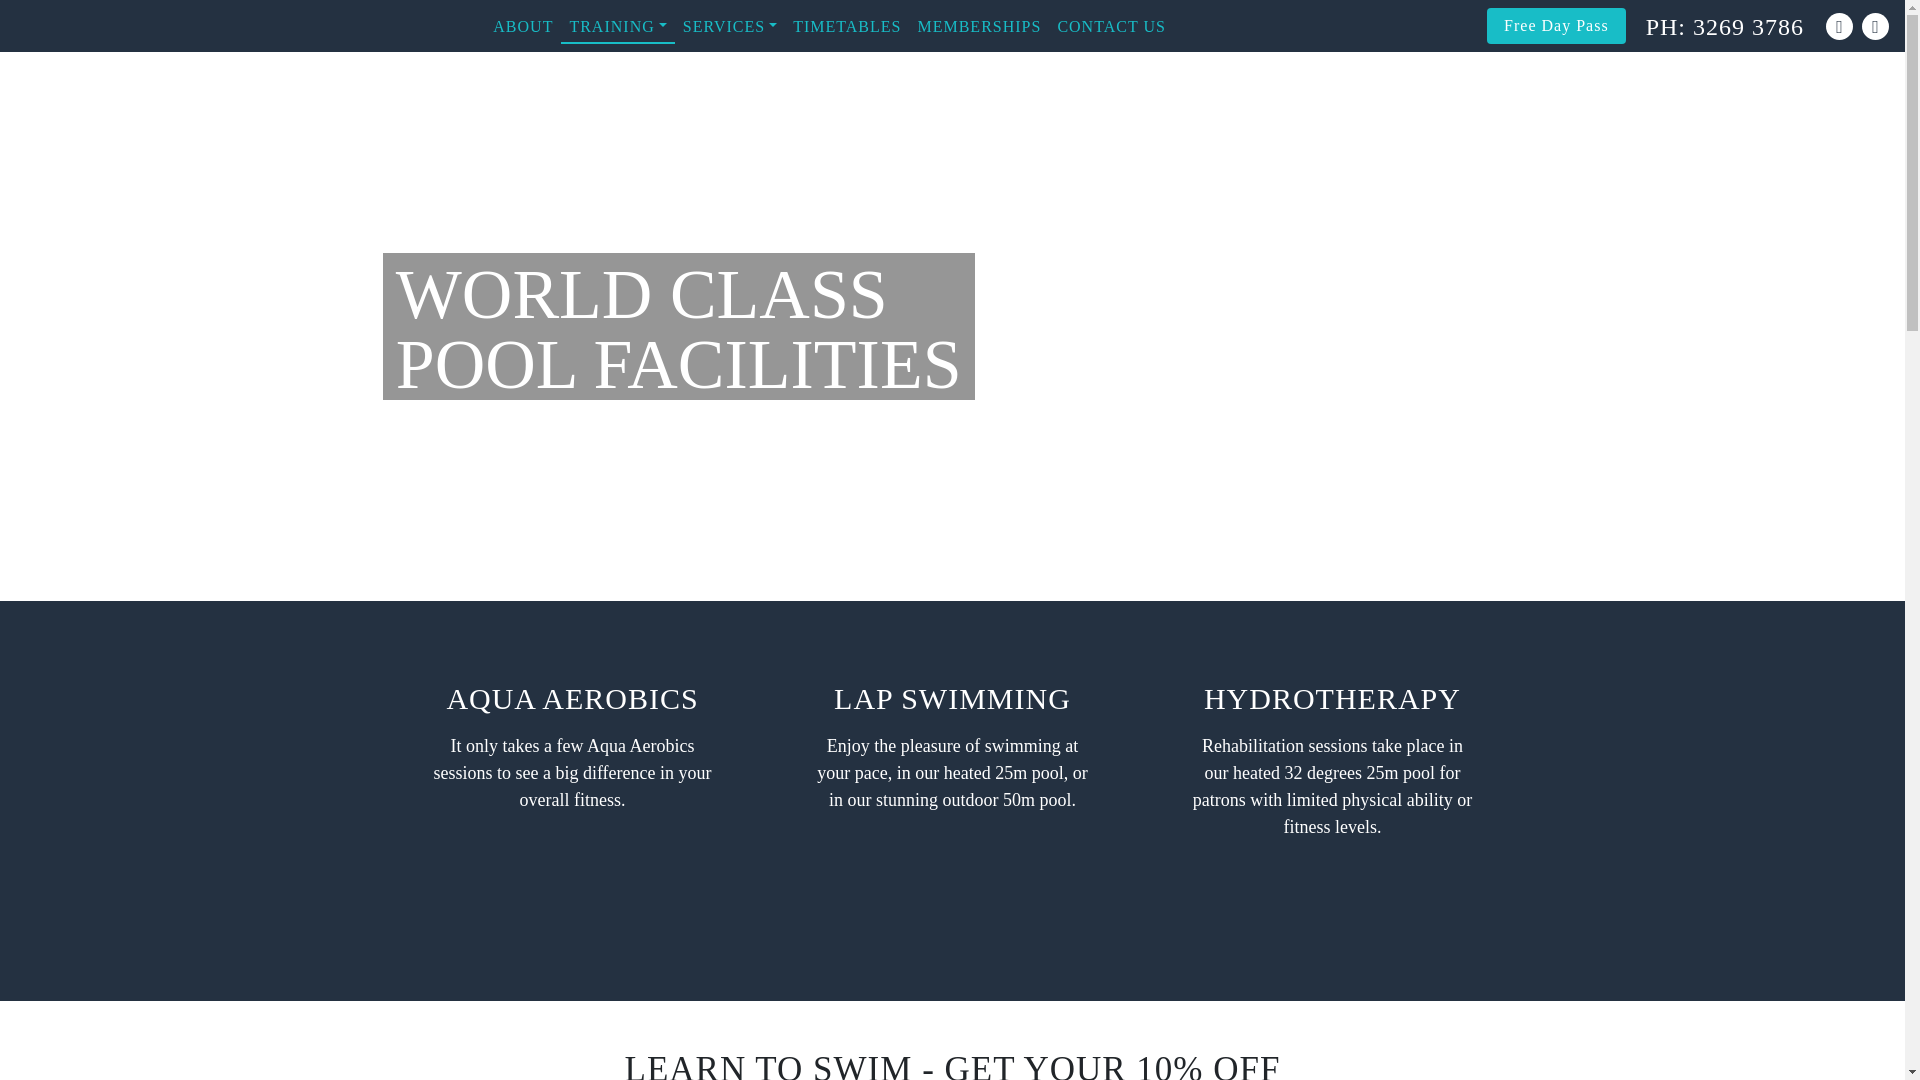  Describe the element at coordinates (522, 28) in the screenshot. I see `About` at that location.